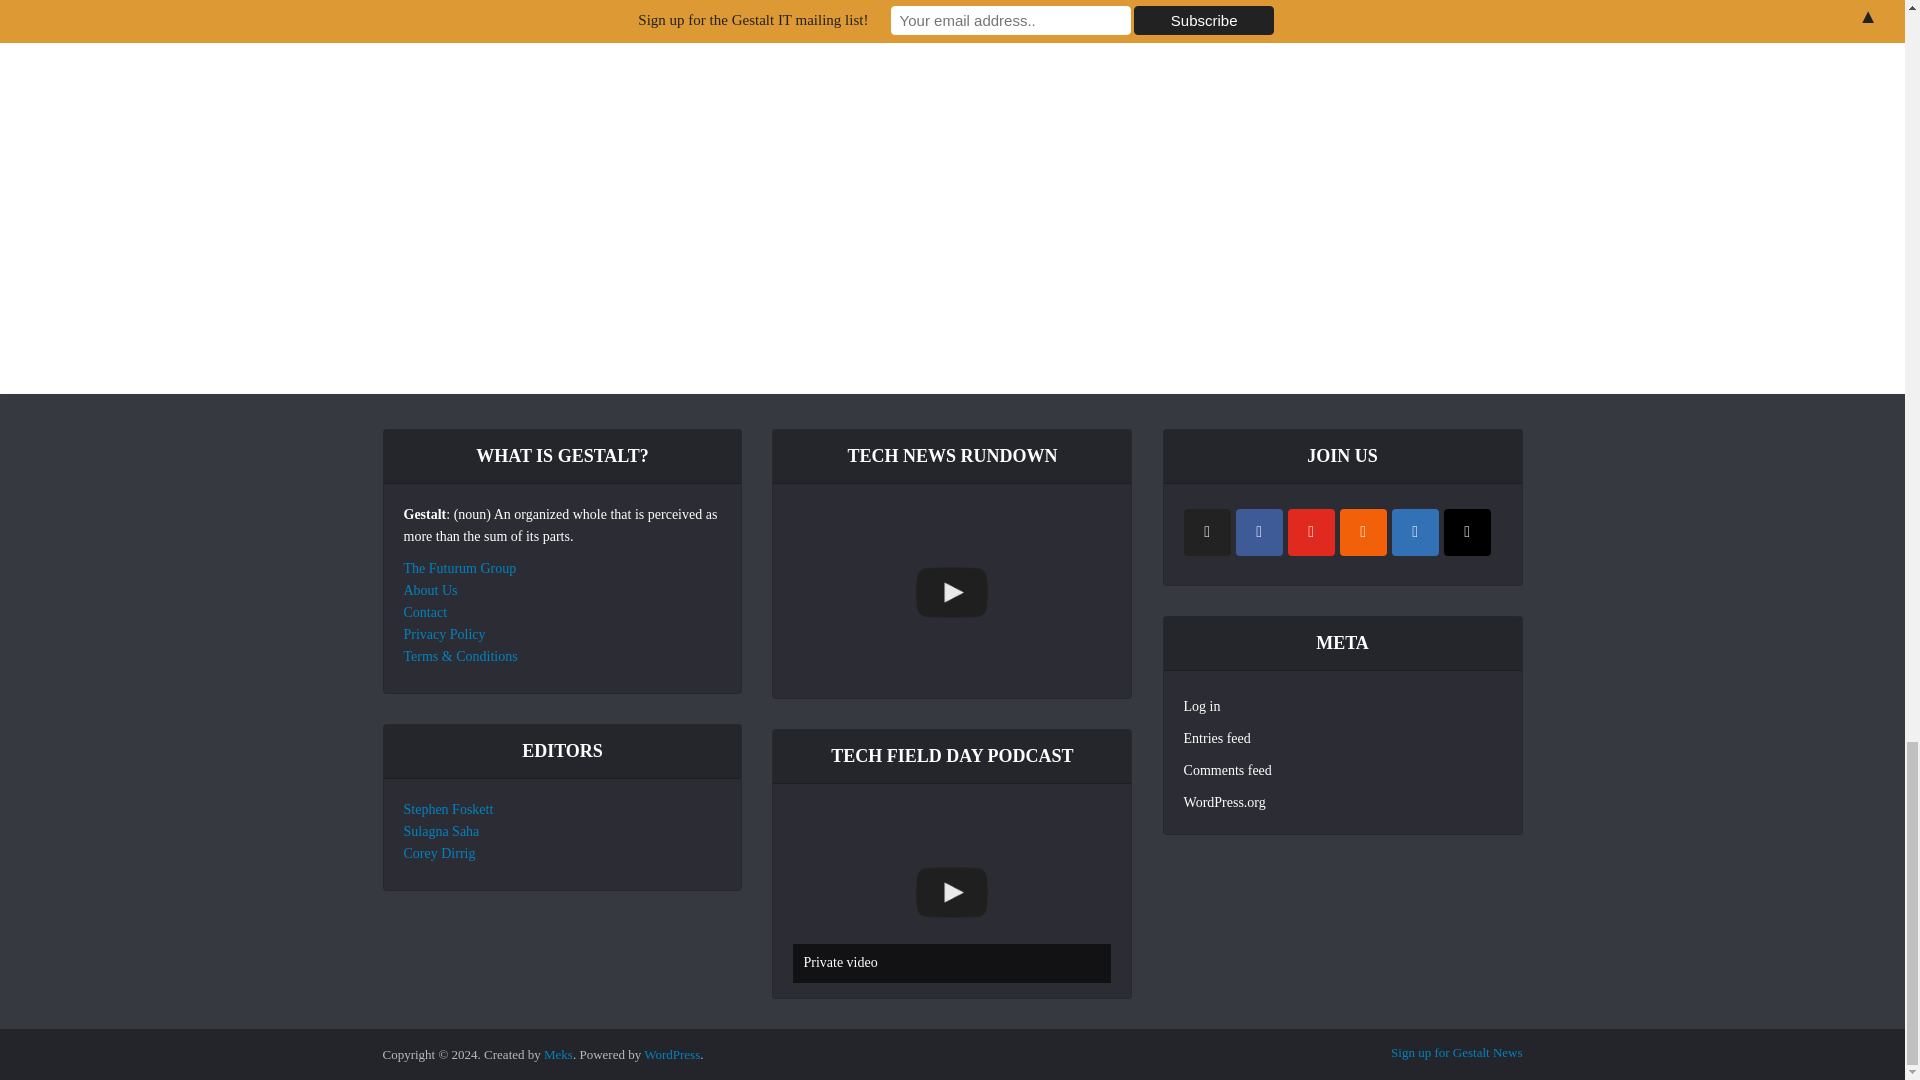 Image resolution: width=1920 pixels, height=1080 pixels. I want to click on Mail, so click(1467, 532).